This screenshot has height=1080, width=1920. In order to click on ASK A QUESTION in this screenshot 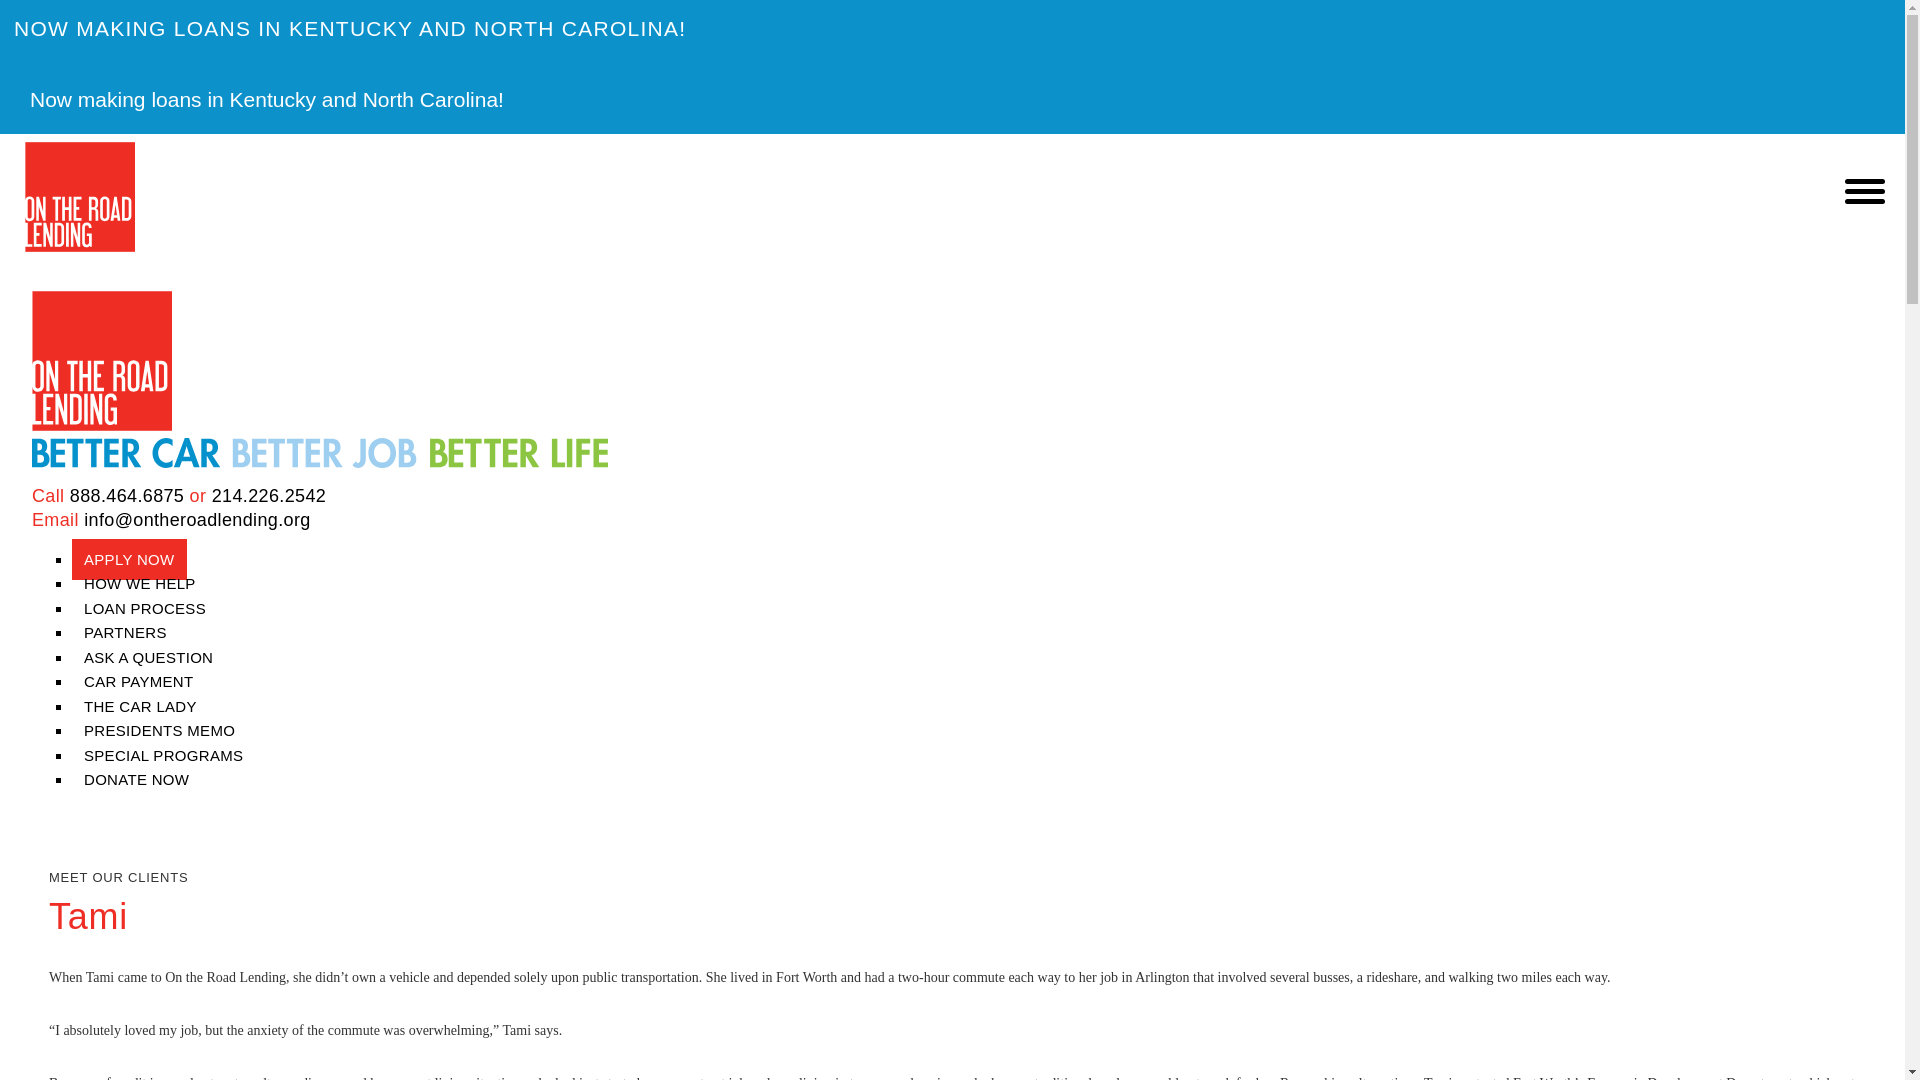, I will do `click(148, 658)`.